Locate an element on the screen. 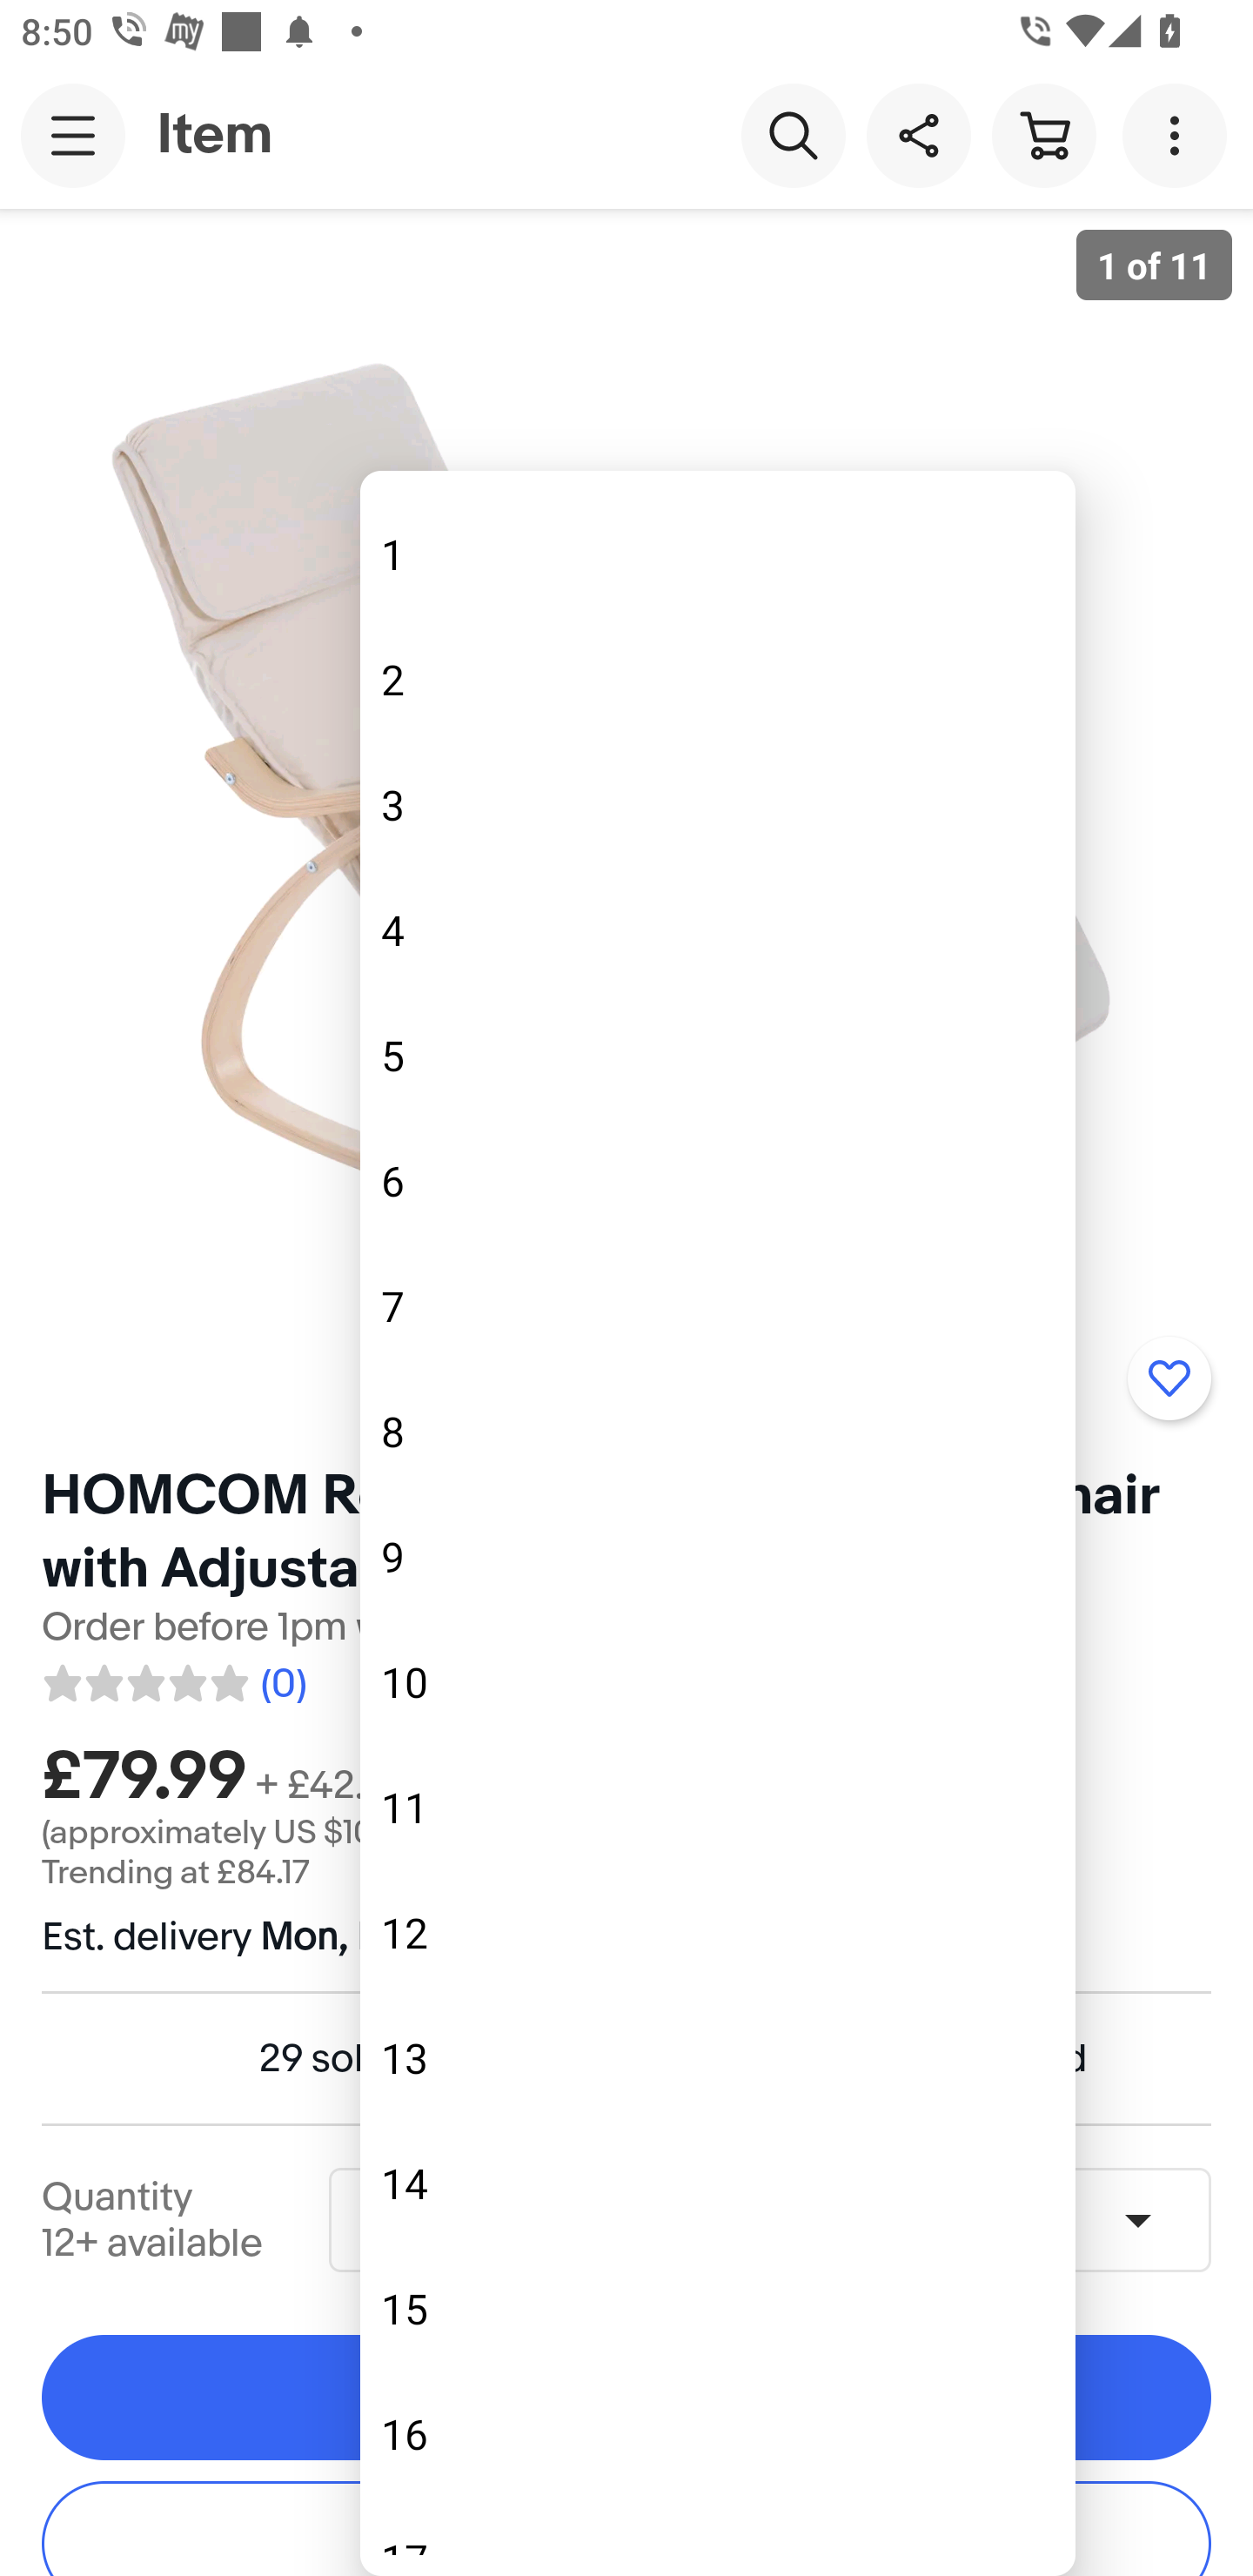 Image resolution: width=1253 pixels, height=2576 pixels. 3 is located at coordinates (717, 804).